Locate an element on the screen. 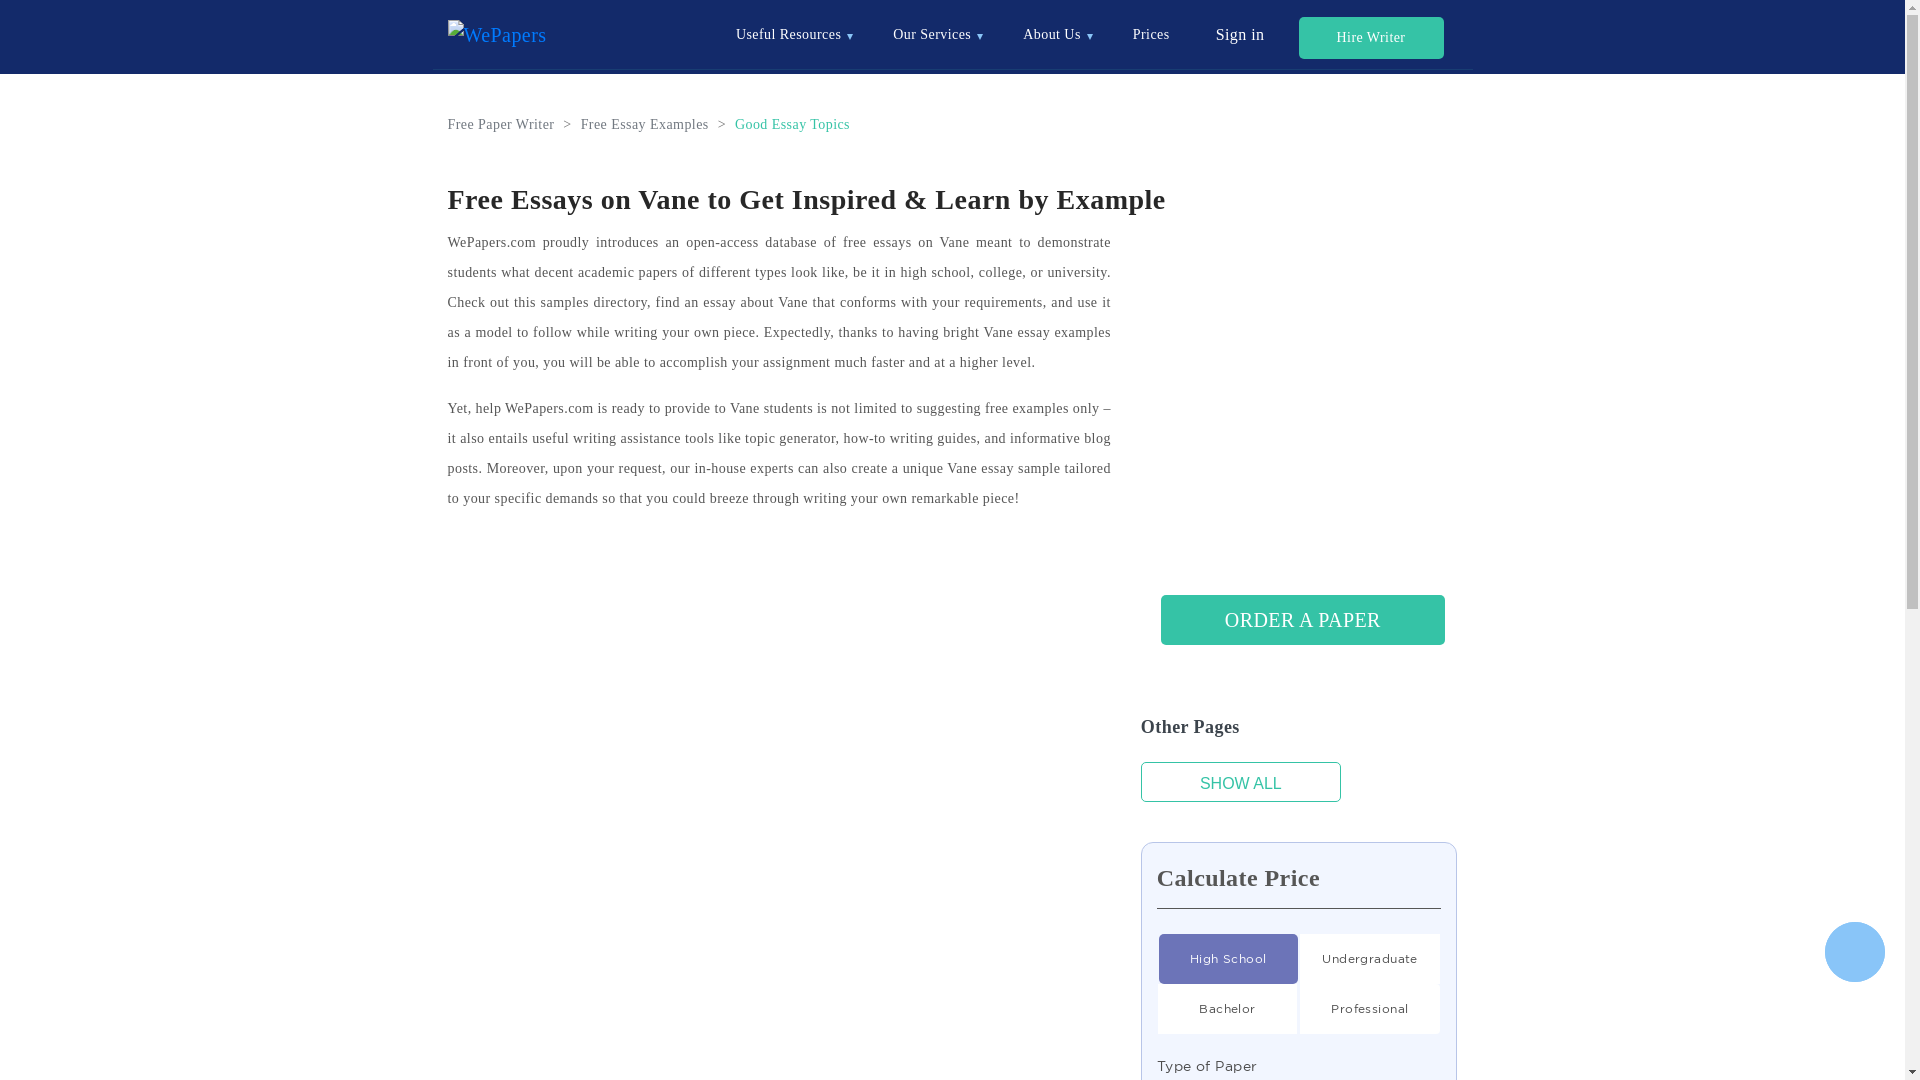 This screenshot has width=1920, height=1080. 3 is located at coordinates (1228, 1008).